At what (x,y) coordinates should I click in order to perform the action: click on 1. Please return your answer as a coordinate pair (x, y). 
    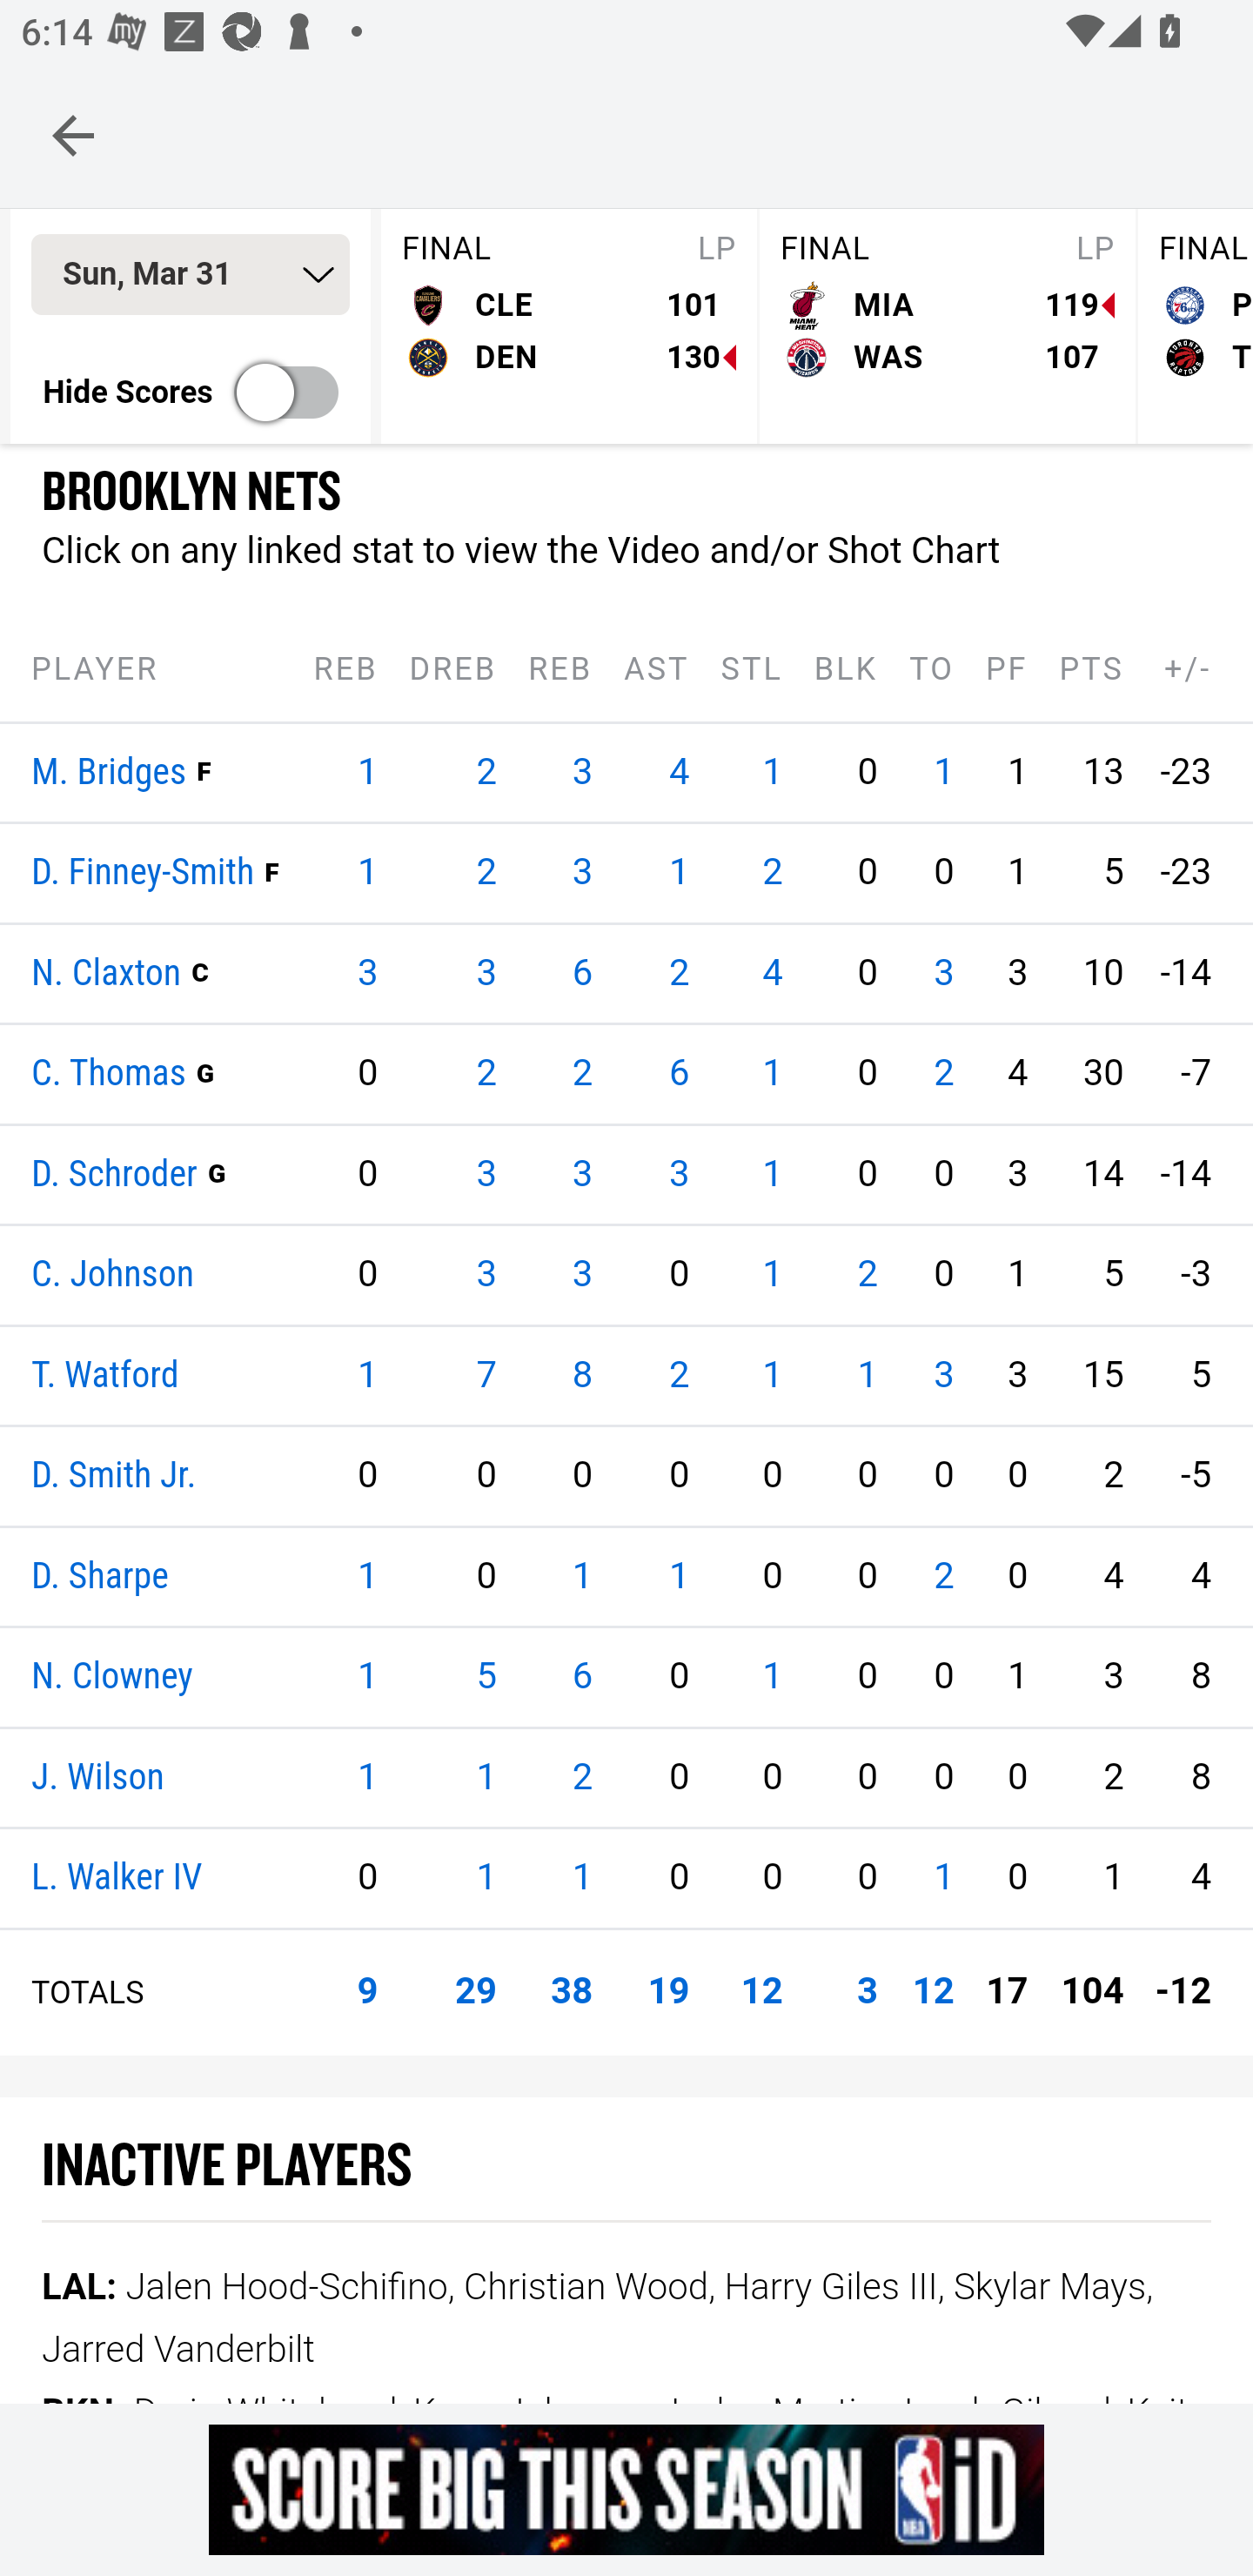
    Looking at the image, I should click on (867, 1375).